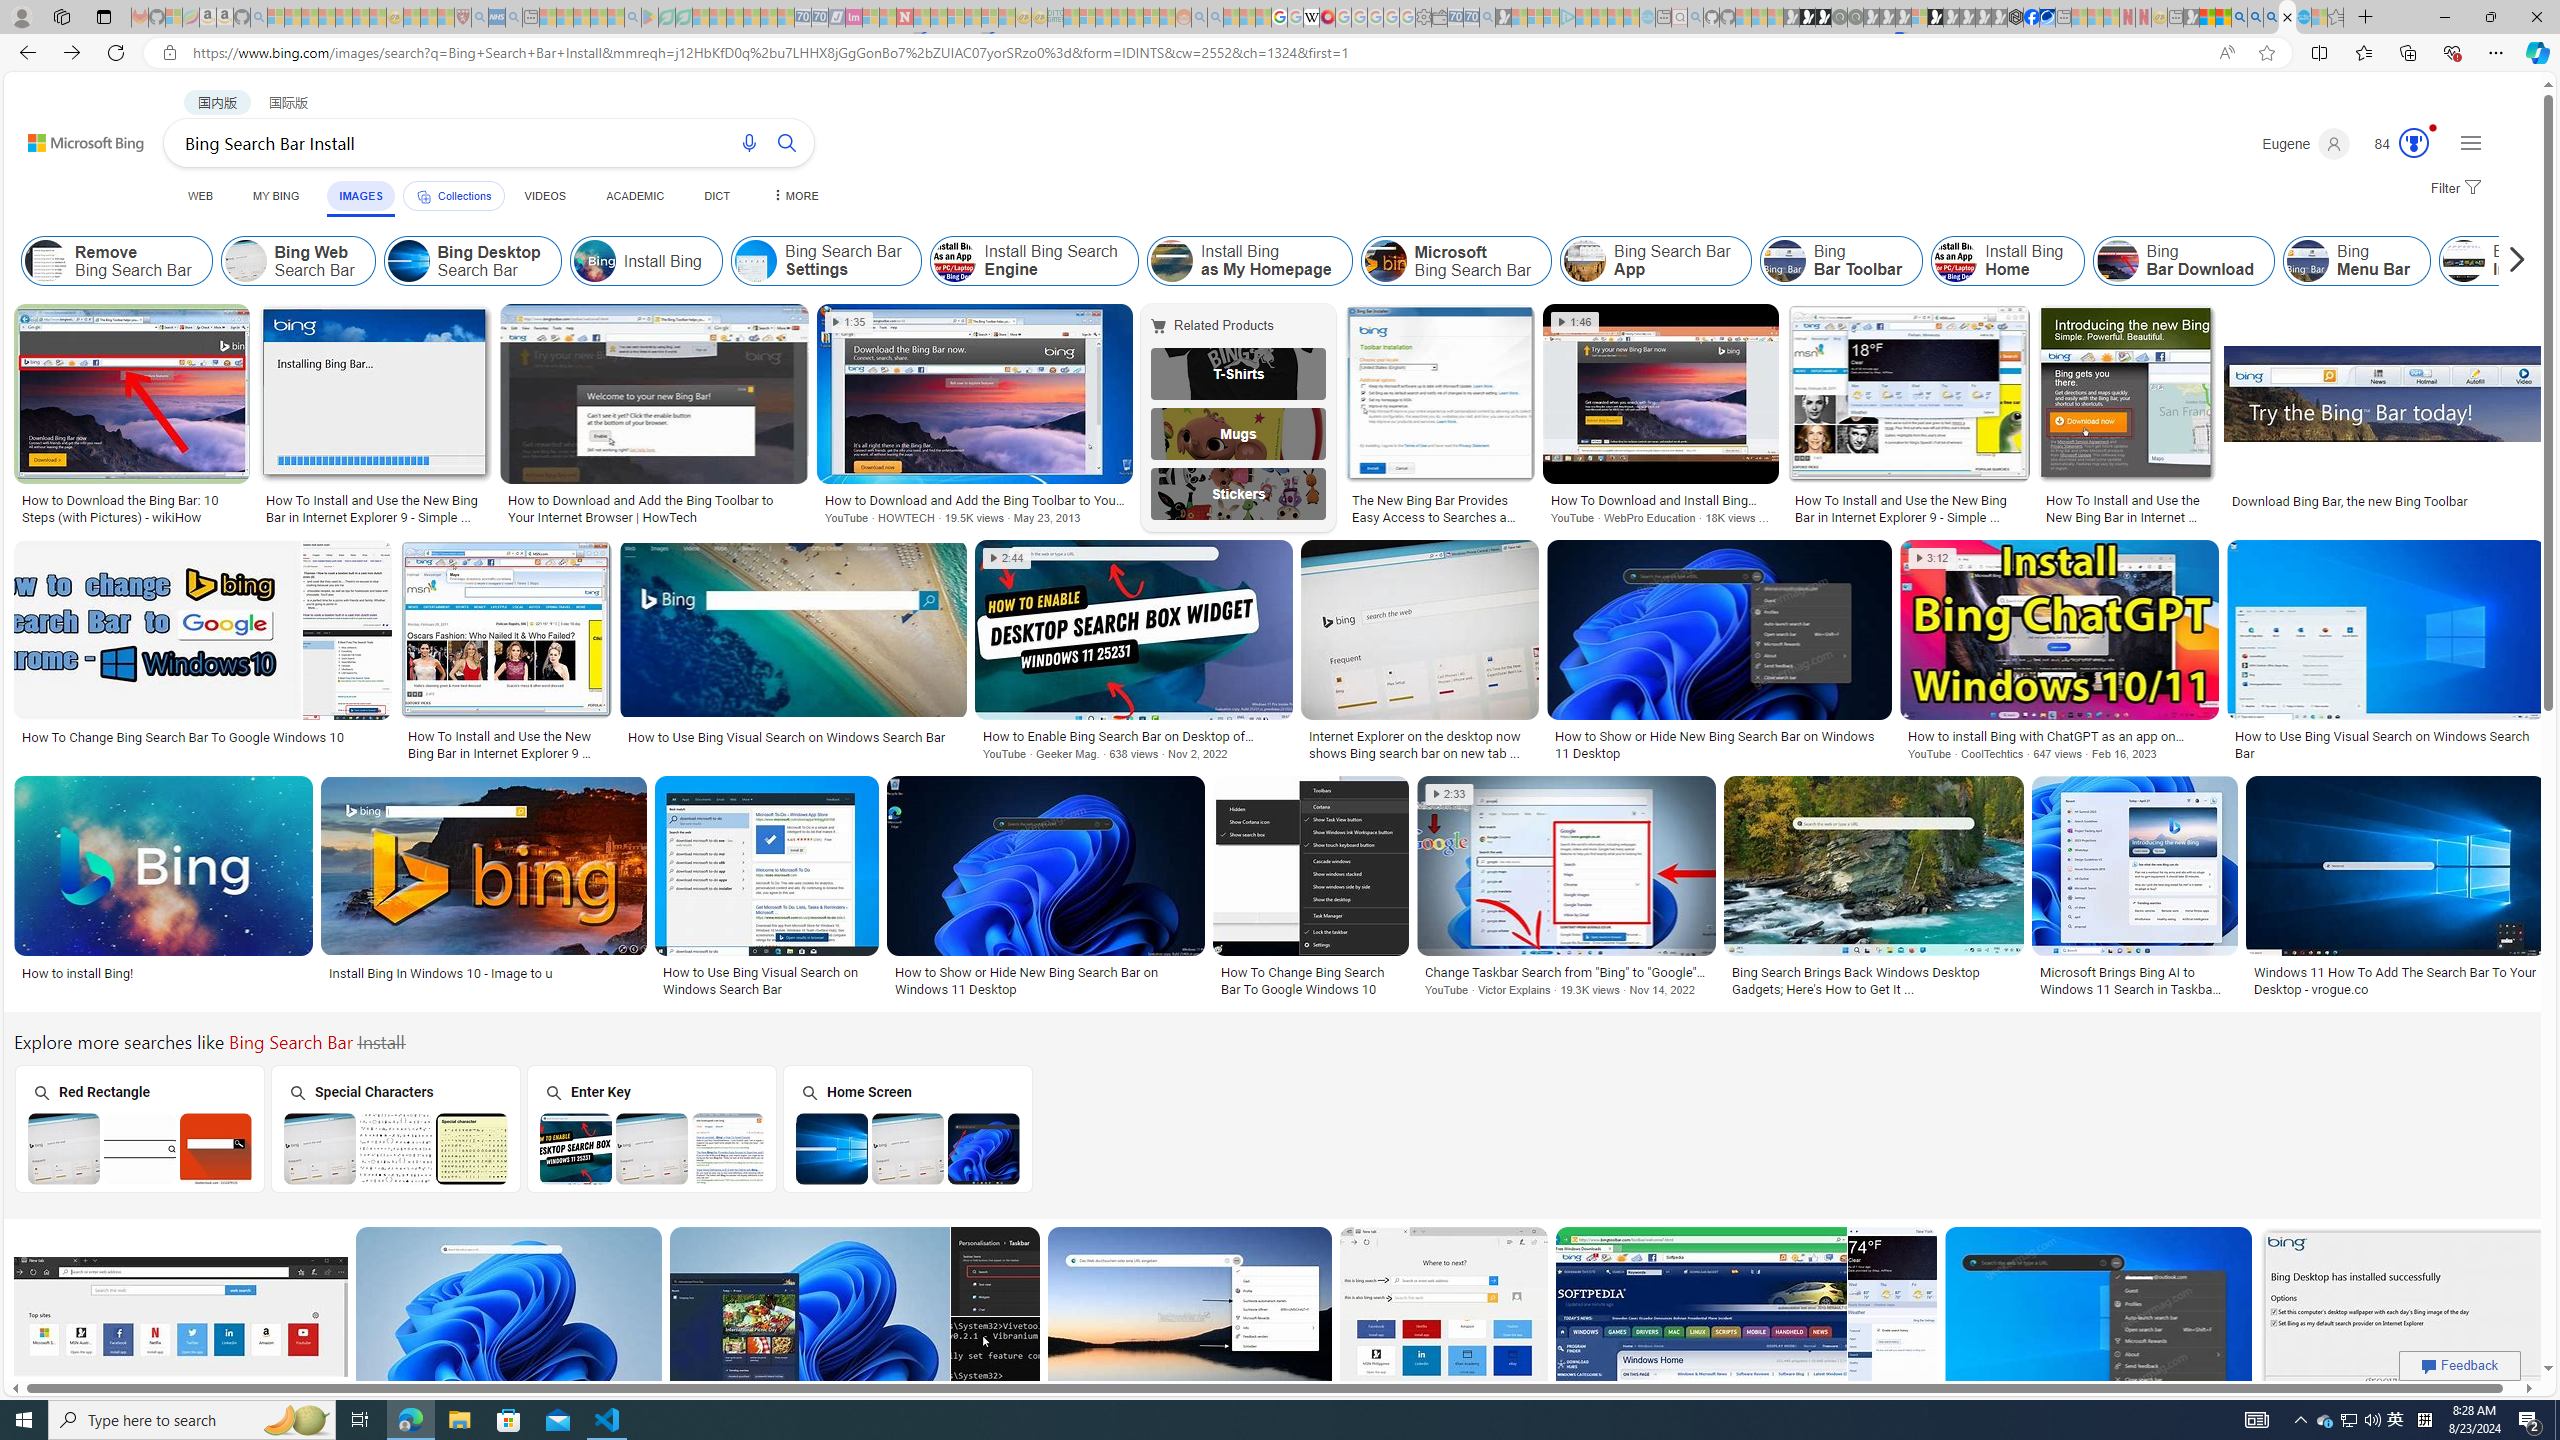 Image resolution: width=2560 pixels, height=1440 pixels. I want to click on 3:12, so click(1931, 558).